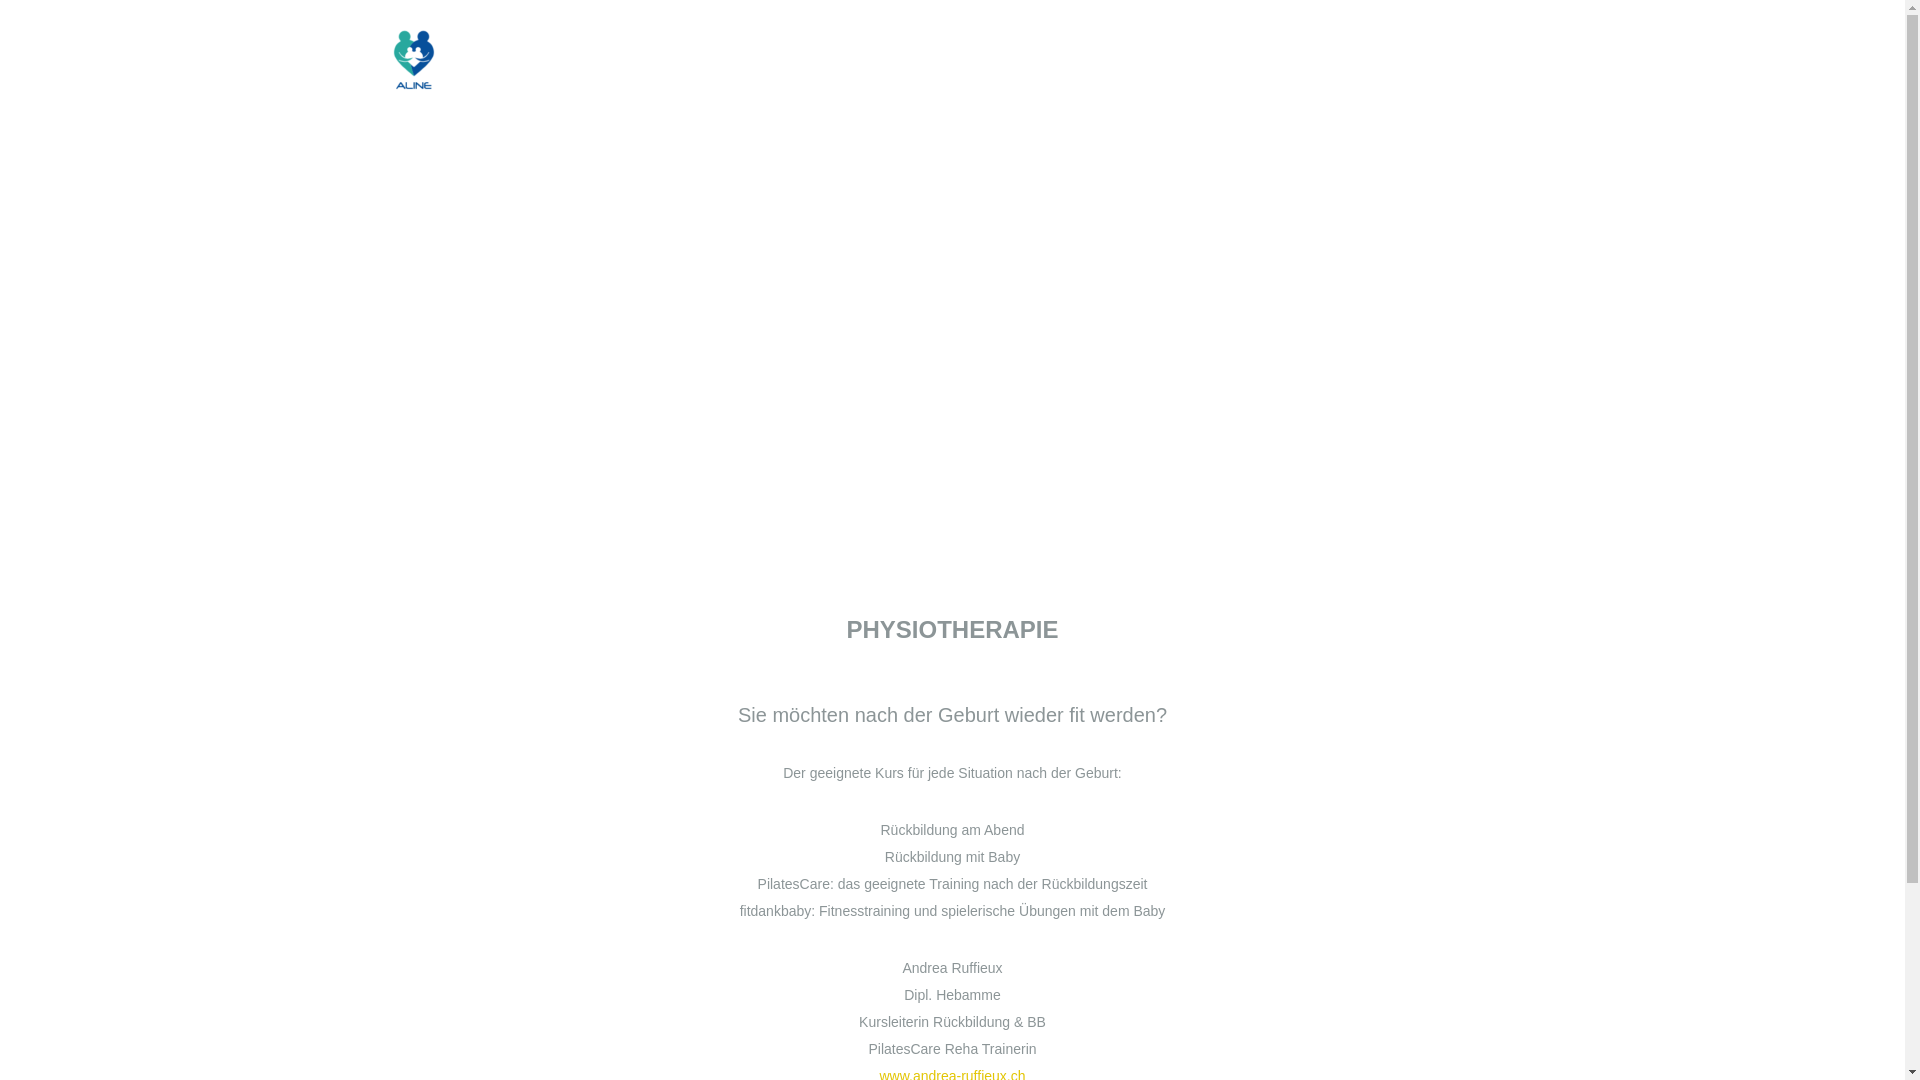  Describe the element at coordinates (1484, 60) in the screenshot. I see `KONTAKT` at that location.